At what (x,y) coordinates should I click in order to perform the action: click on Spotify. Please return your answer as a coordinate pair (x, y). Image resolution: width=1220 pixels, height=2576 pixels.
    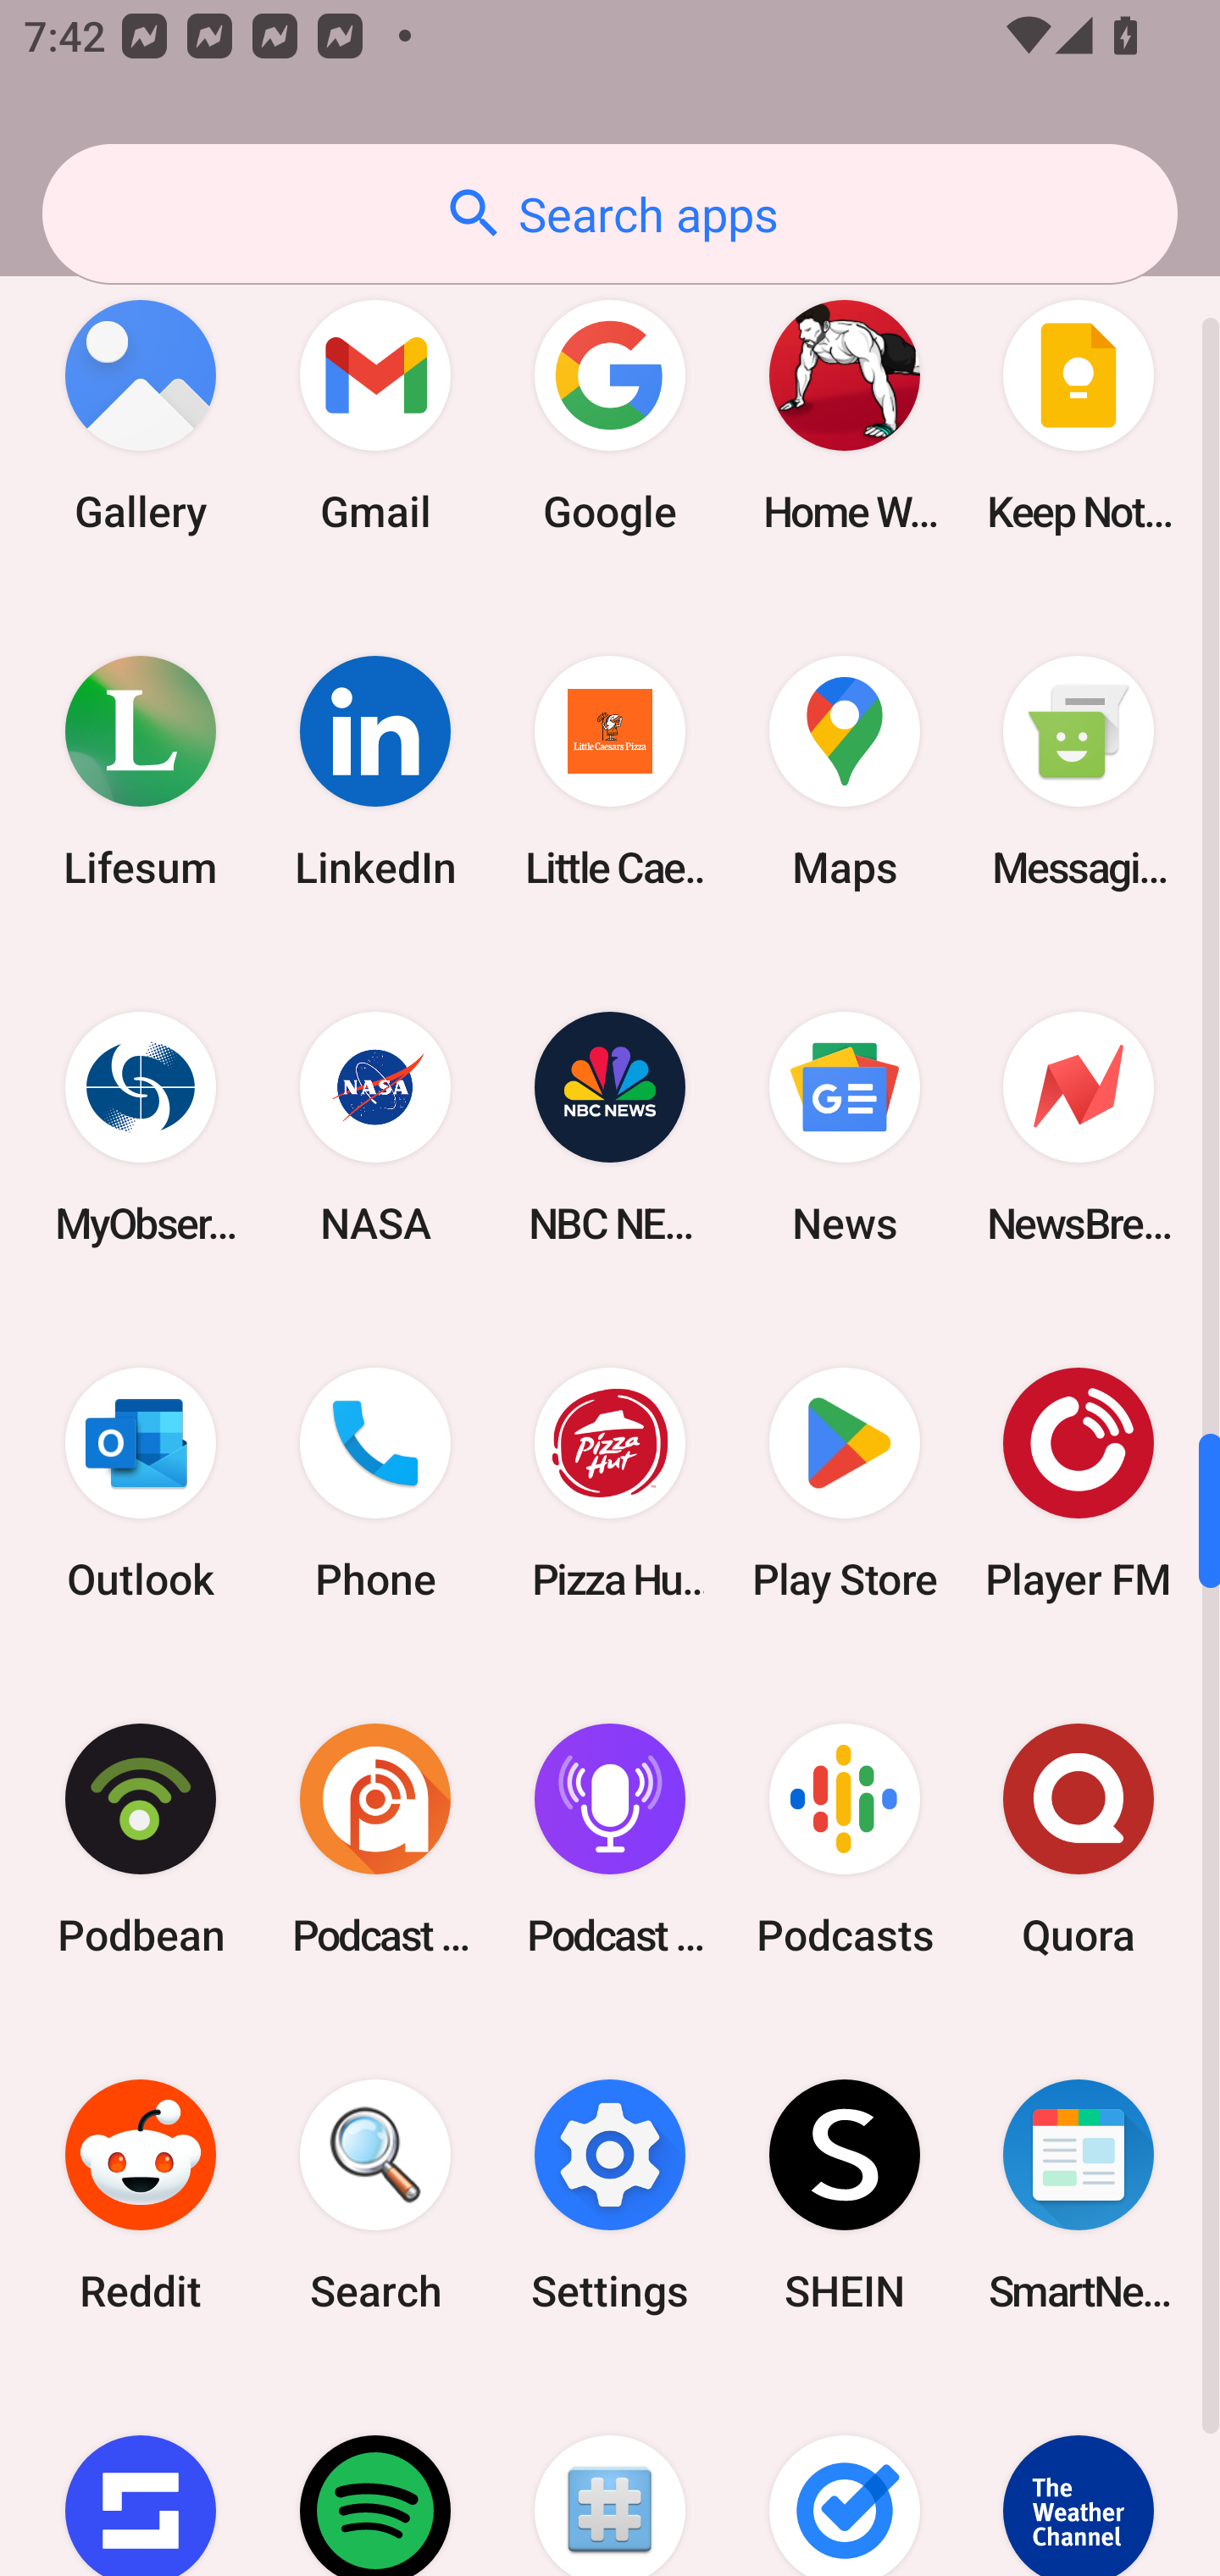
    Looking at the image, I should click on (375, 2474).